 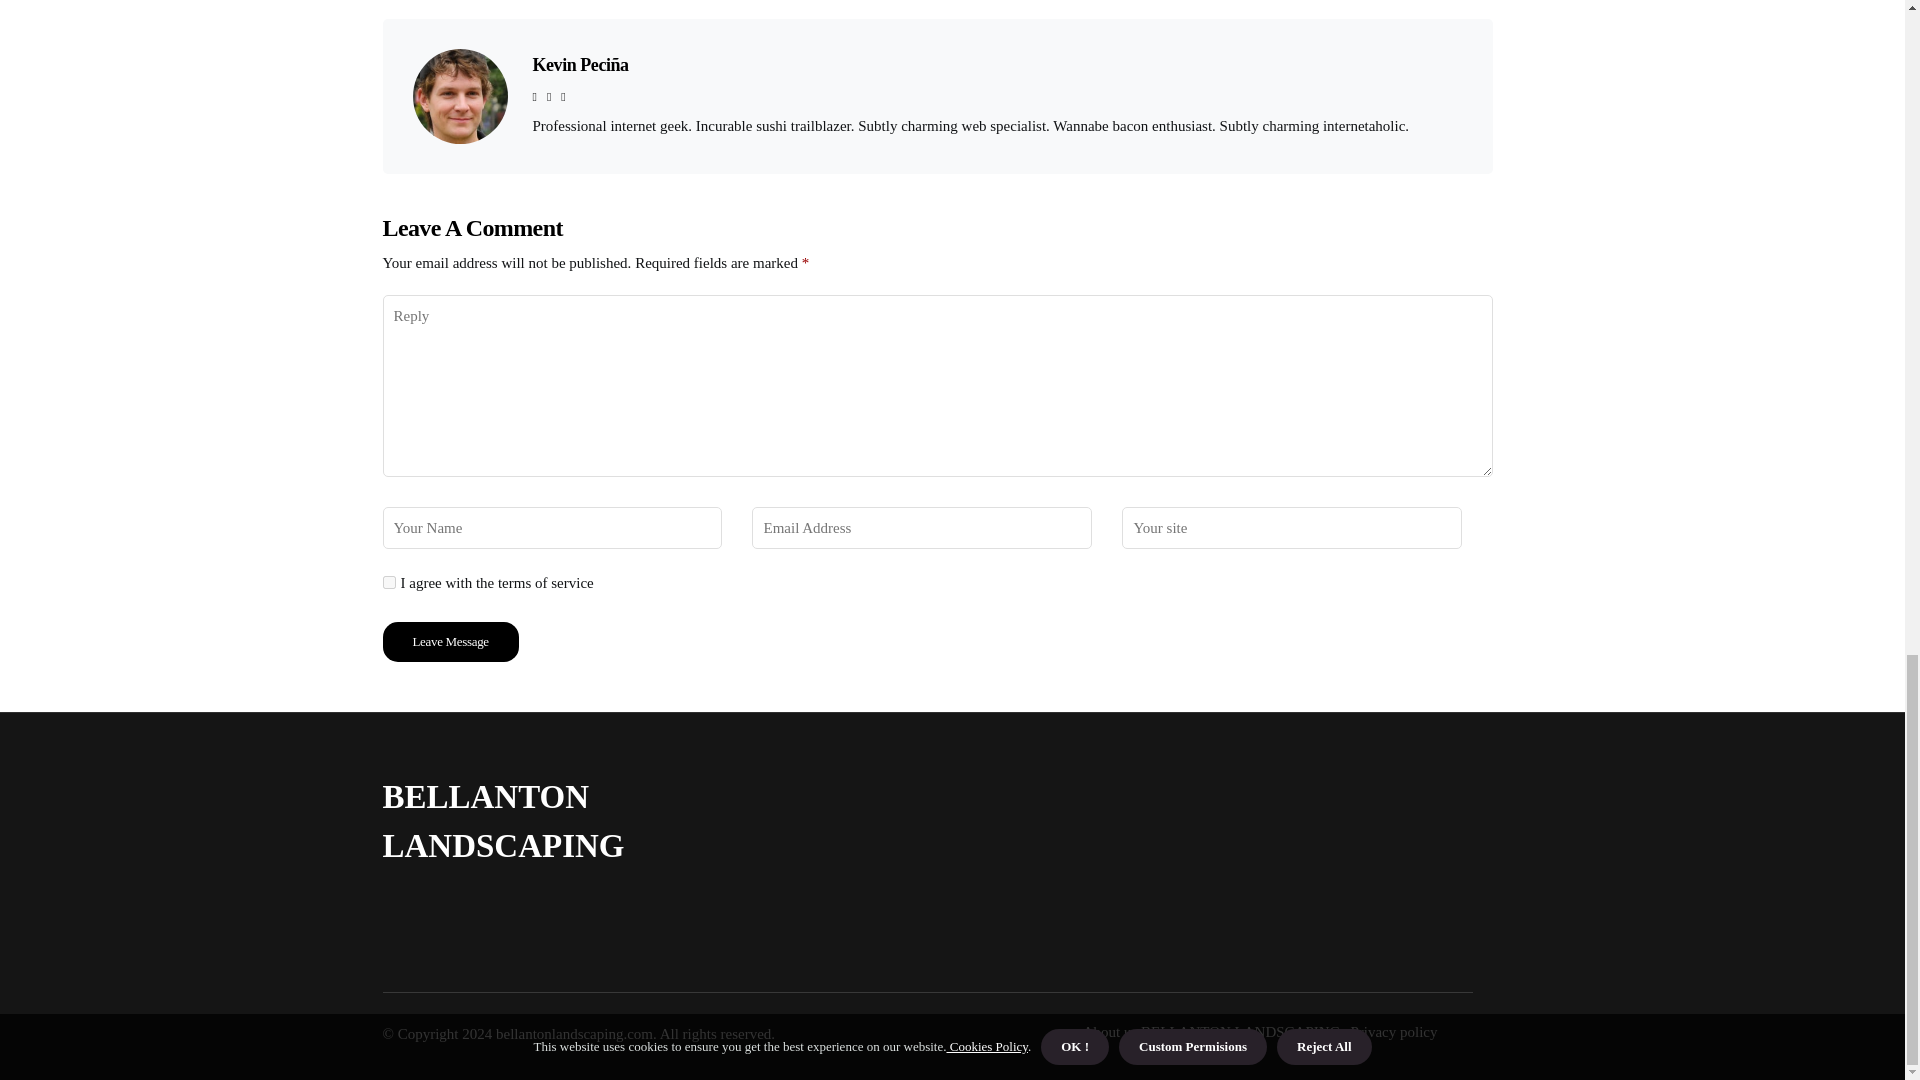 I want to click on Leave Message, so click(x=450, y=642).